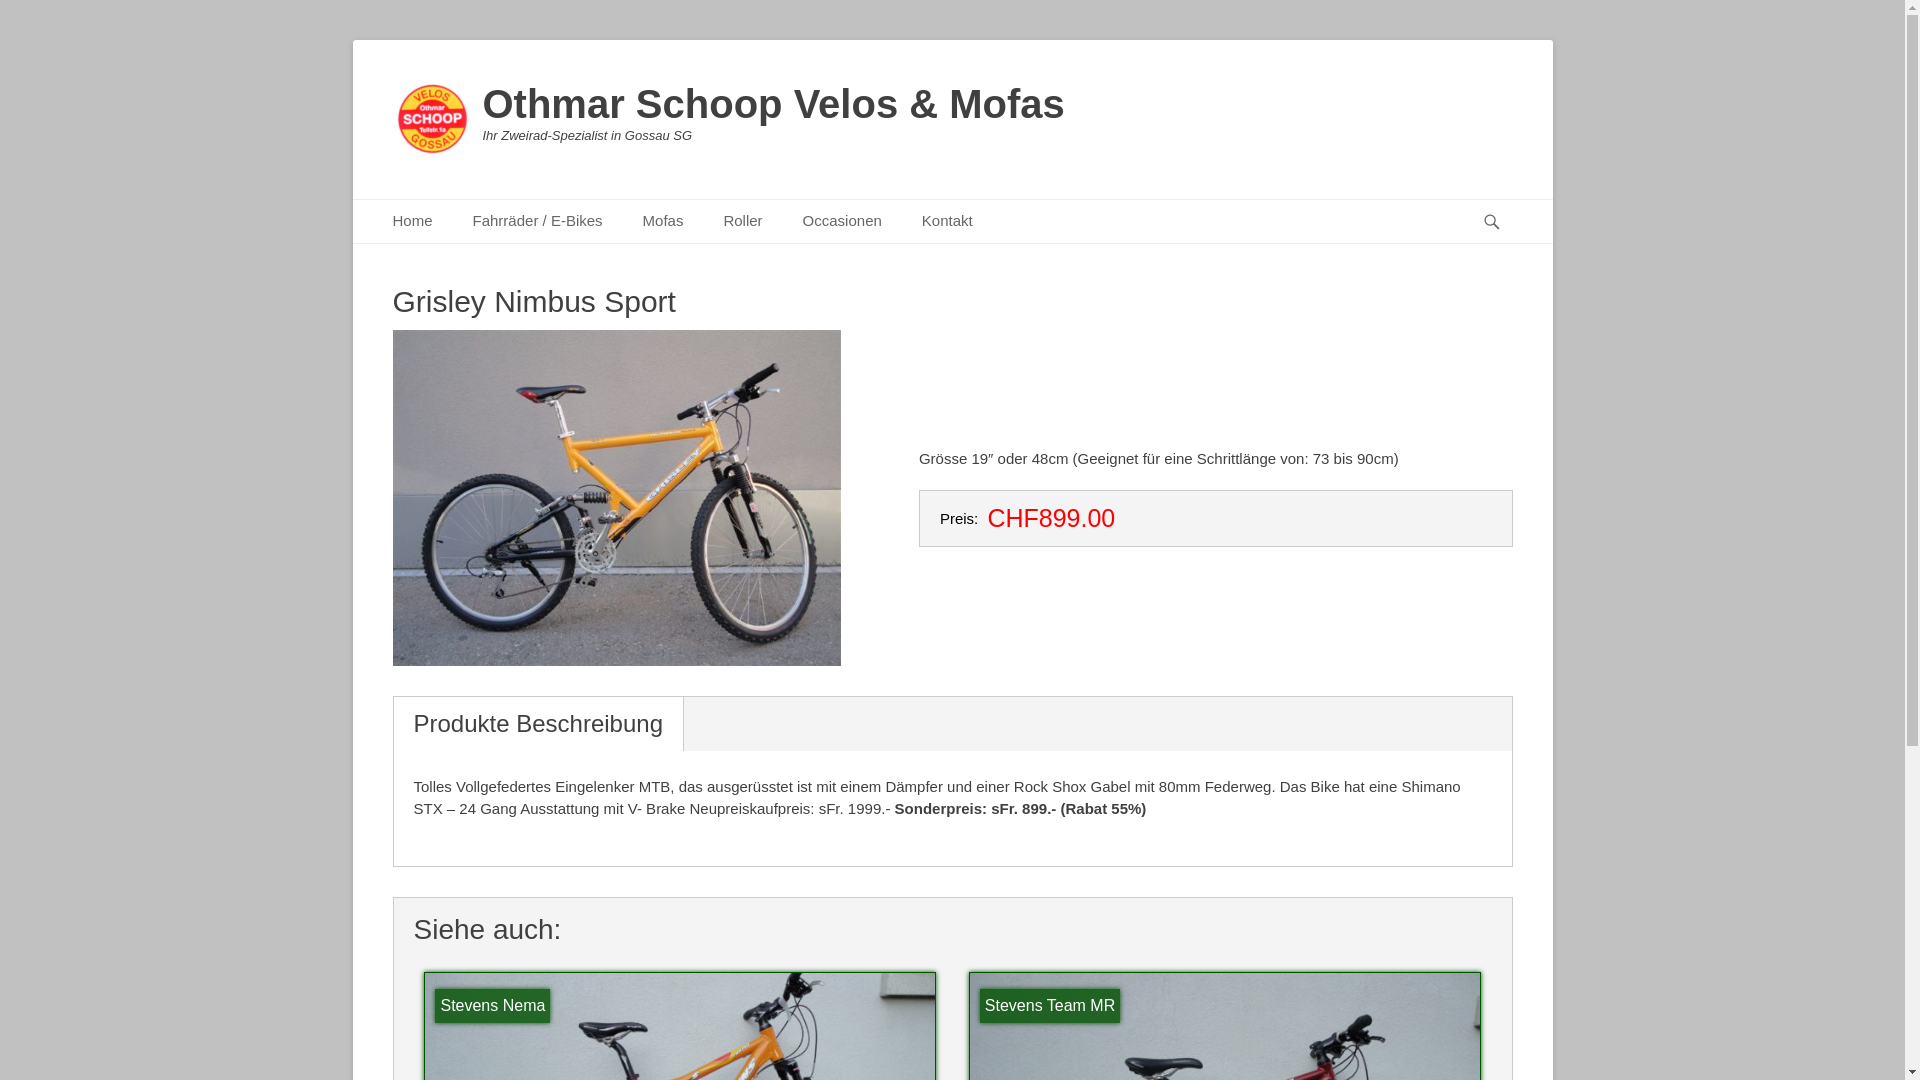  What do you see at coordinates (412, 222) in the screenshot?
I see `Home` at bounding box center [412, 222].